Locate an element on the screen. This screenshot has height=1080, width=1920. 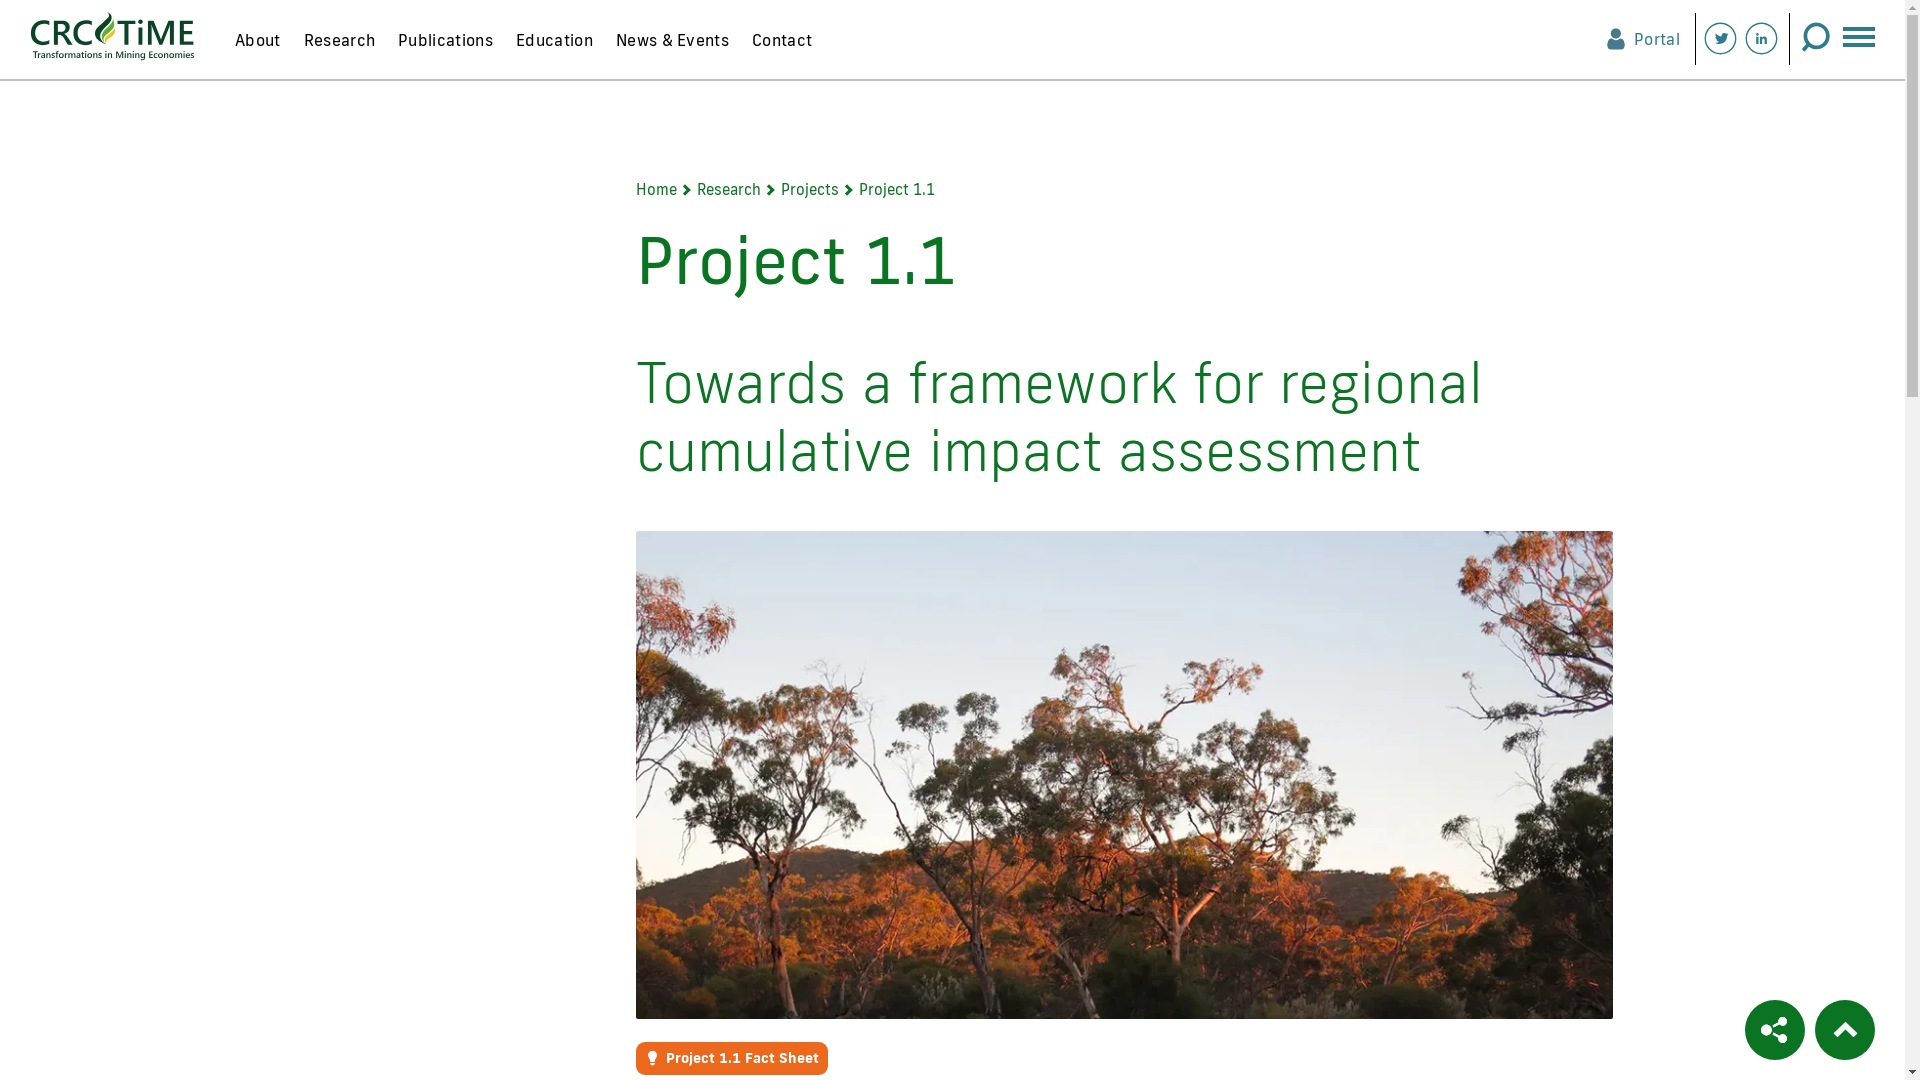
Portal is located at coordinates (1616, 38).